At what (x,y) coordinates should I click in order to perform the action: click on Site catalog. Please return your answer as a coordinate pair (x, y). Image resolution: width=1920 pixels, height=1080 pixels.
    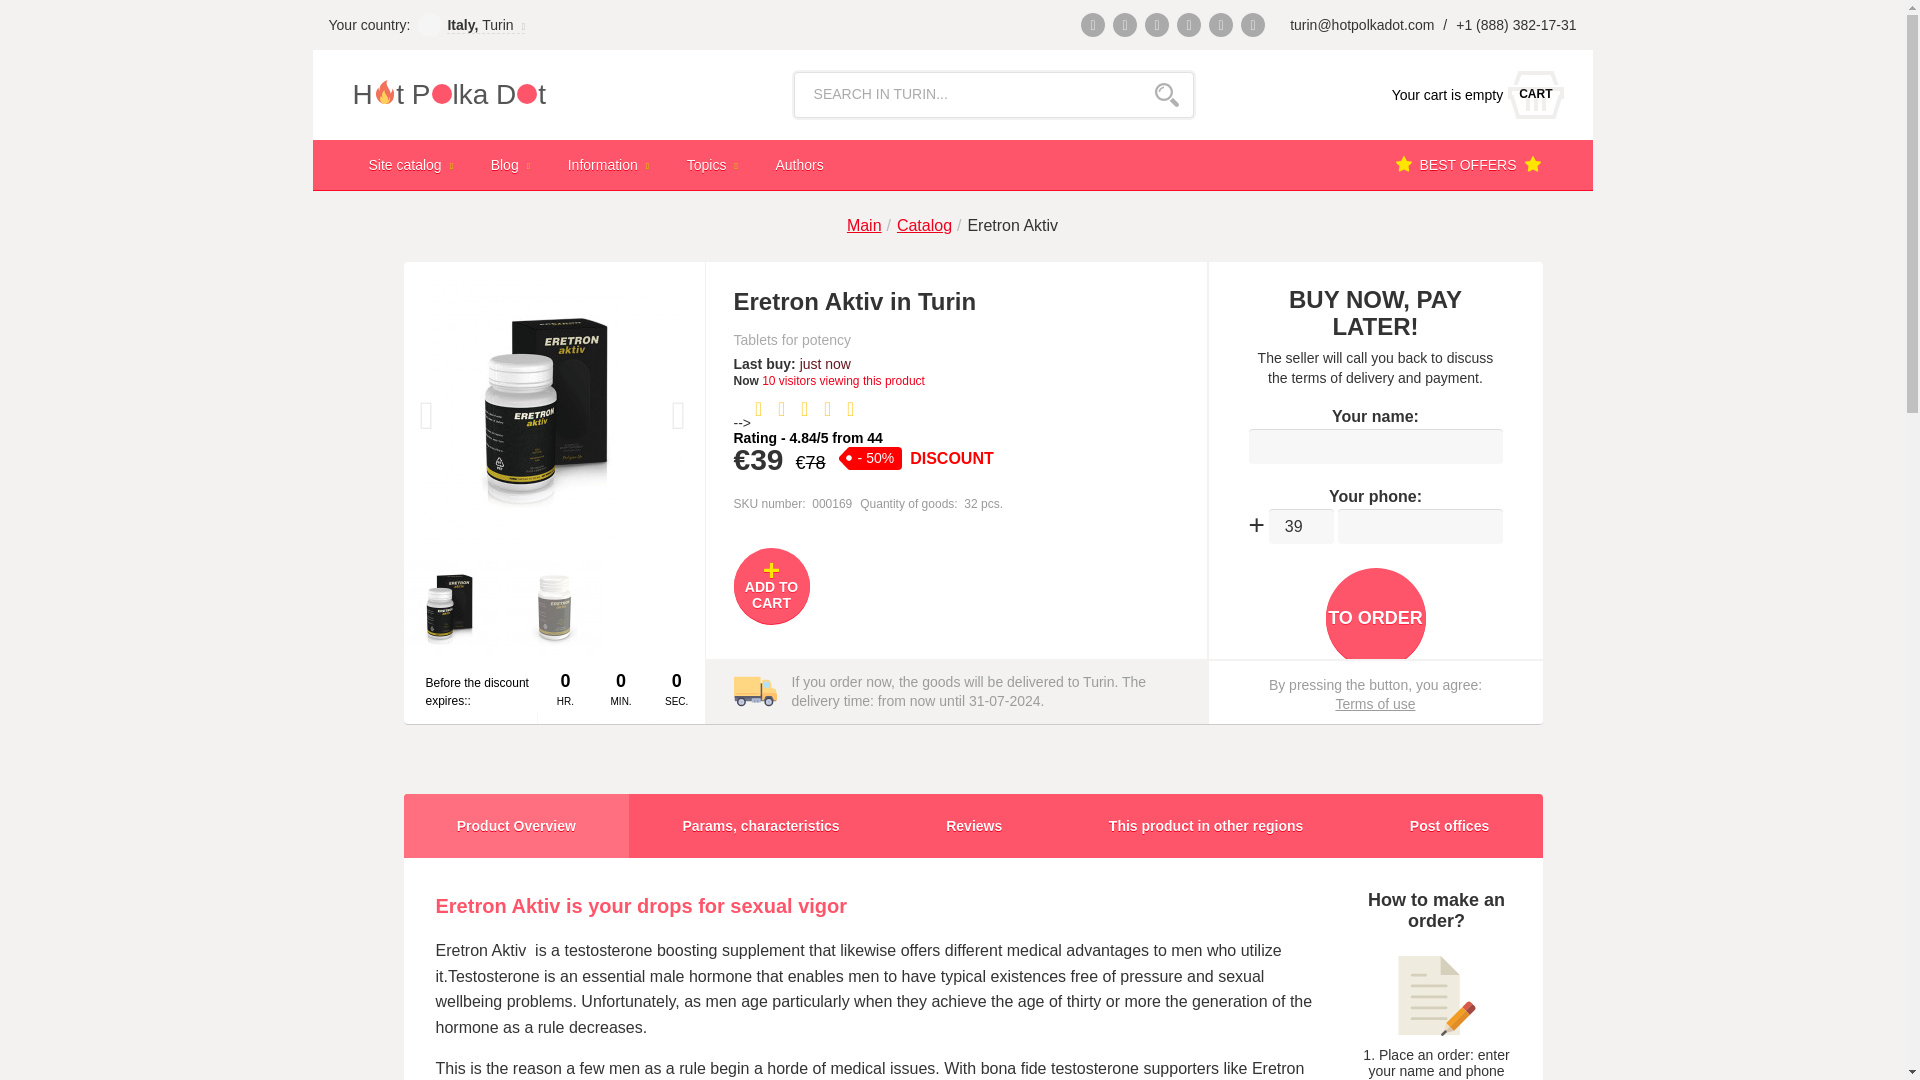
    Looking at the image, I should click on (1472, 94).